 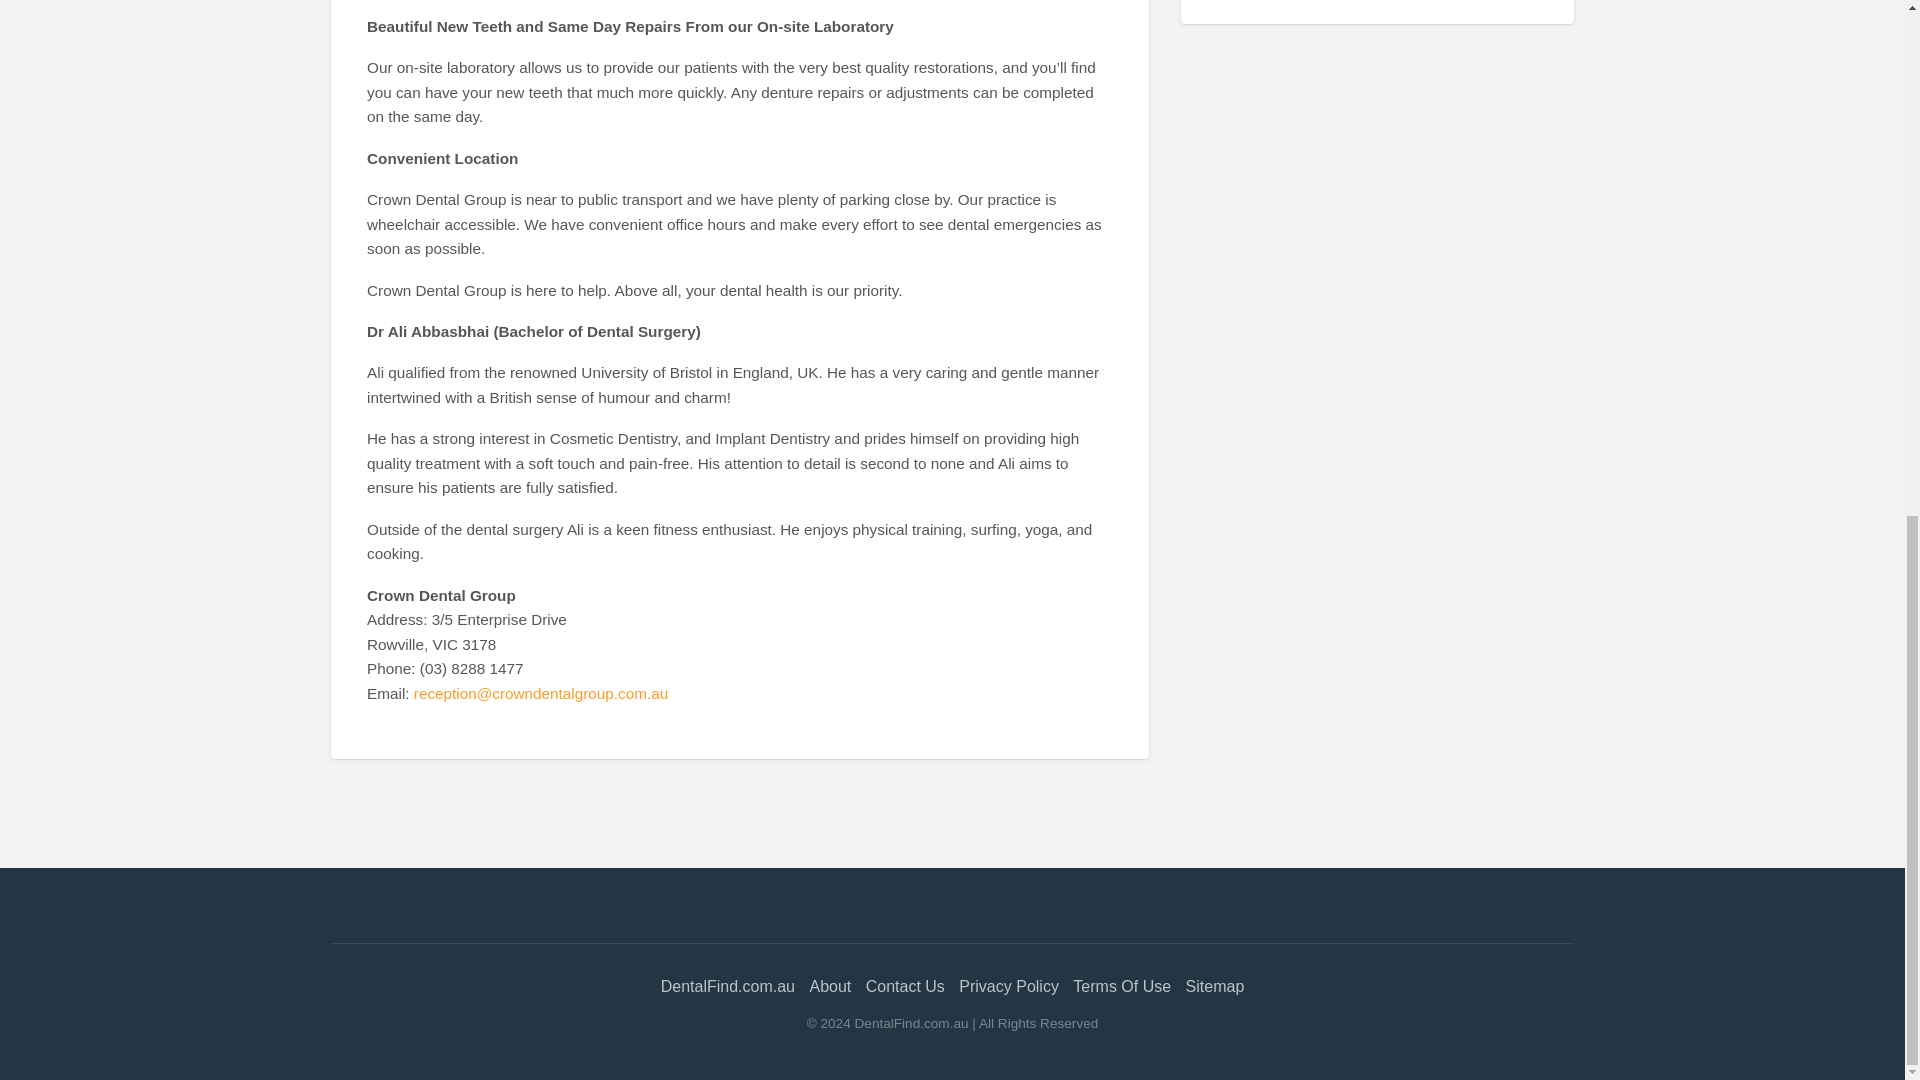 I want to click on DentalFind.com.au, so click(x=727, y=986).